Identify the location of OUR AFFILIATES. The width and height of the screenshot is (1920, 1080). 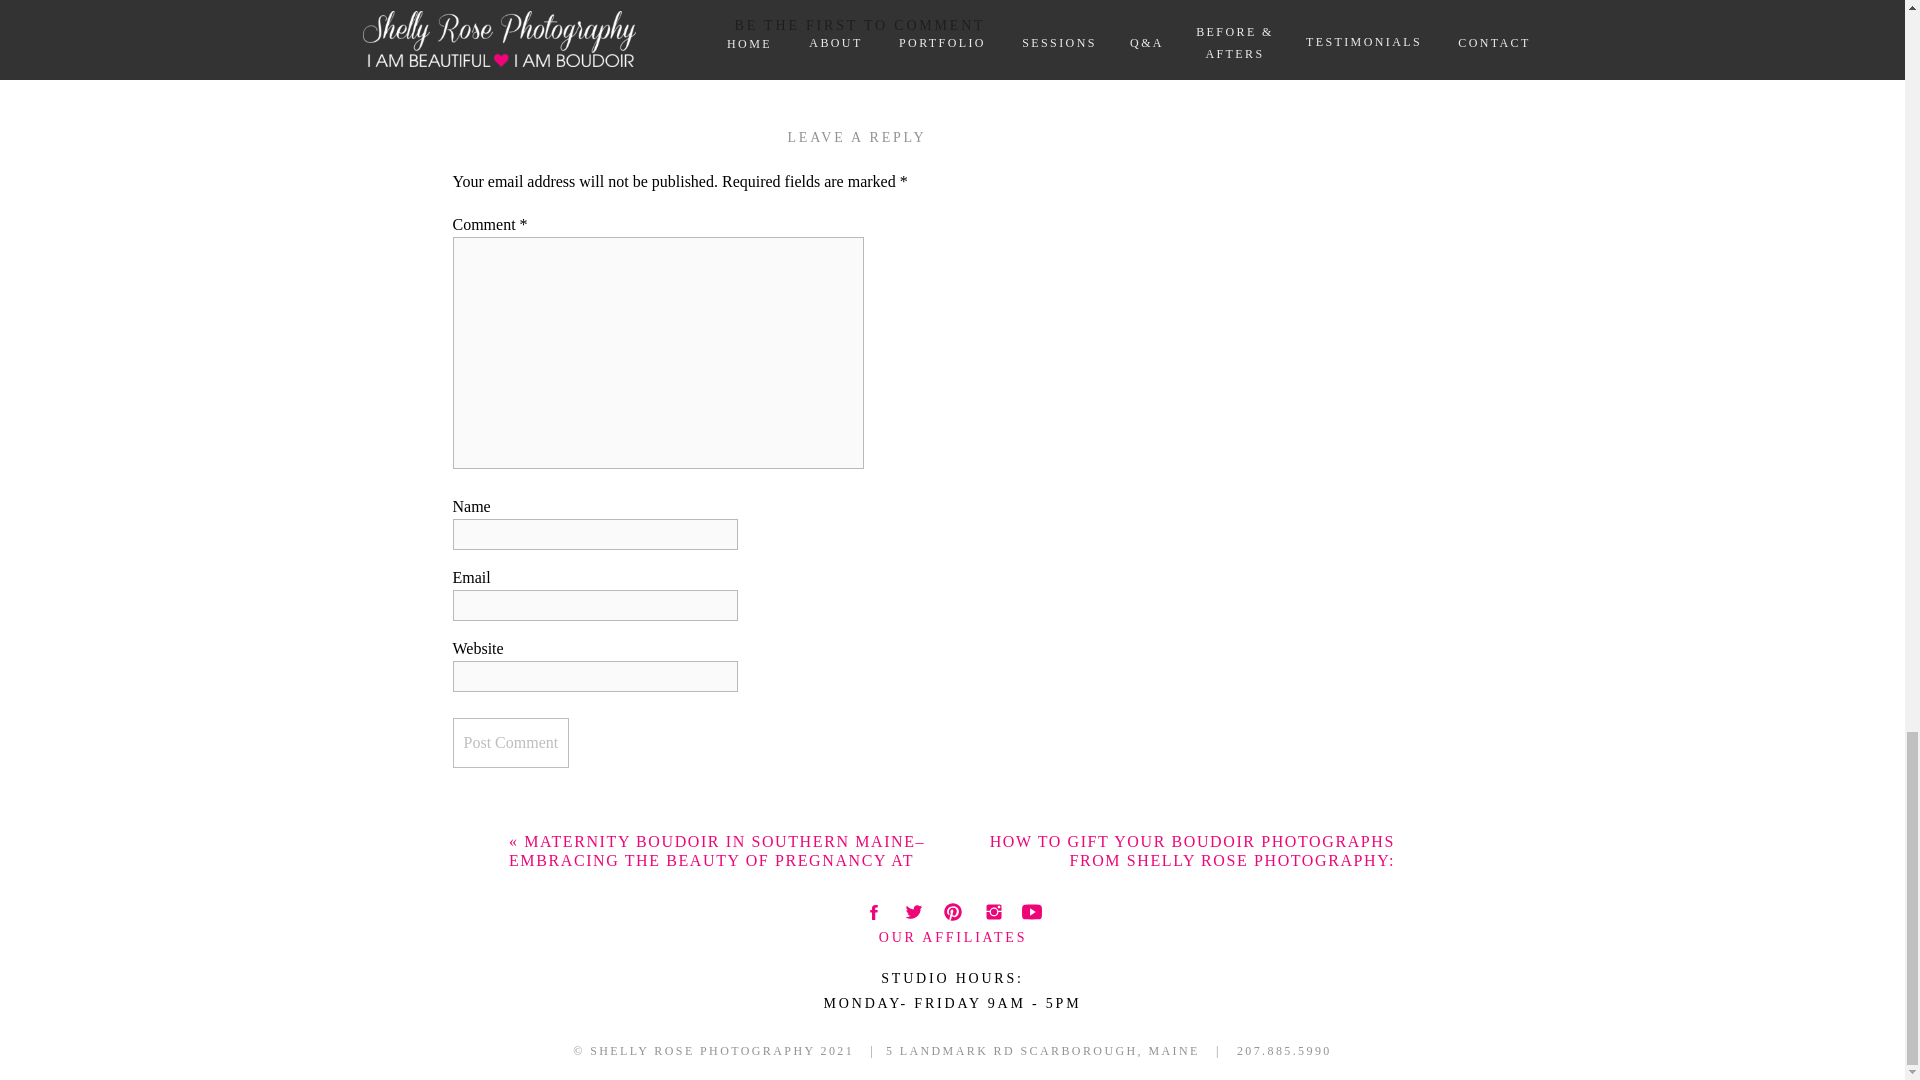
(954, 934).